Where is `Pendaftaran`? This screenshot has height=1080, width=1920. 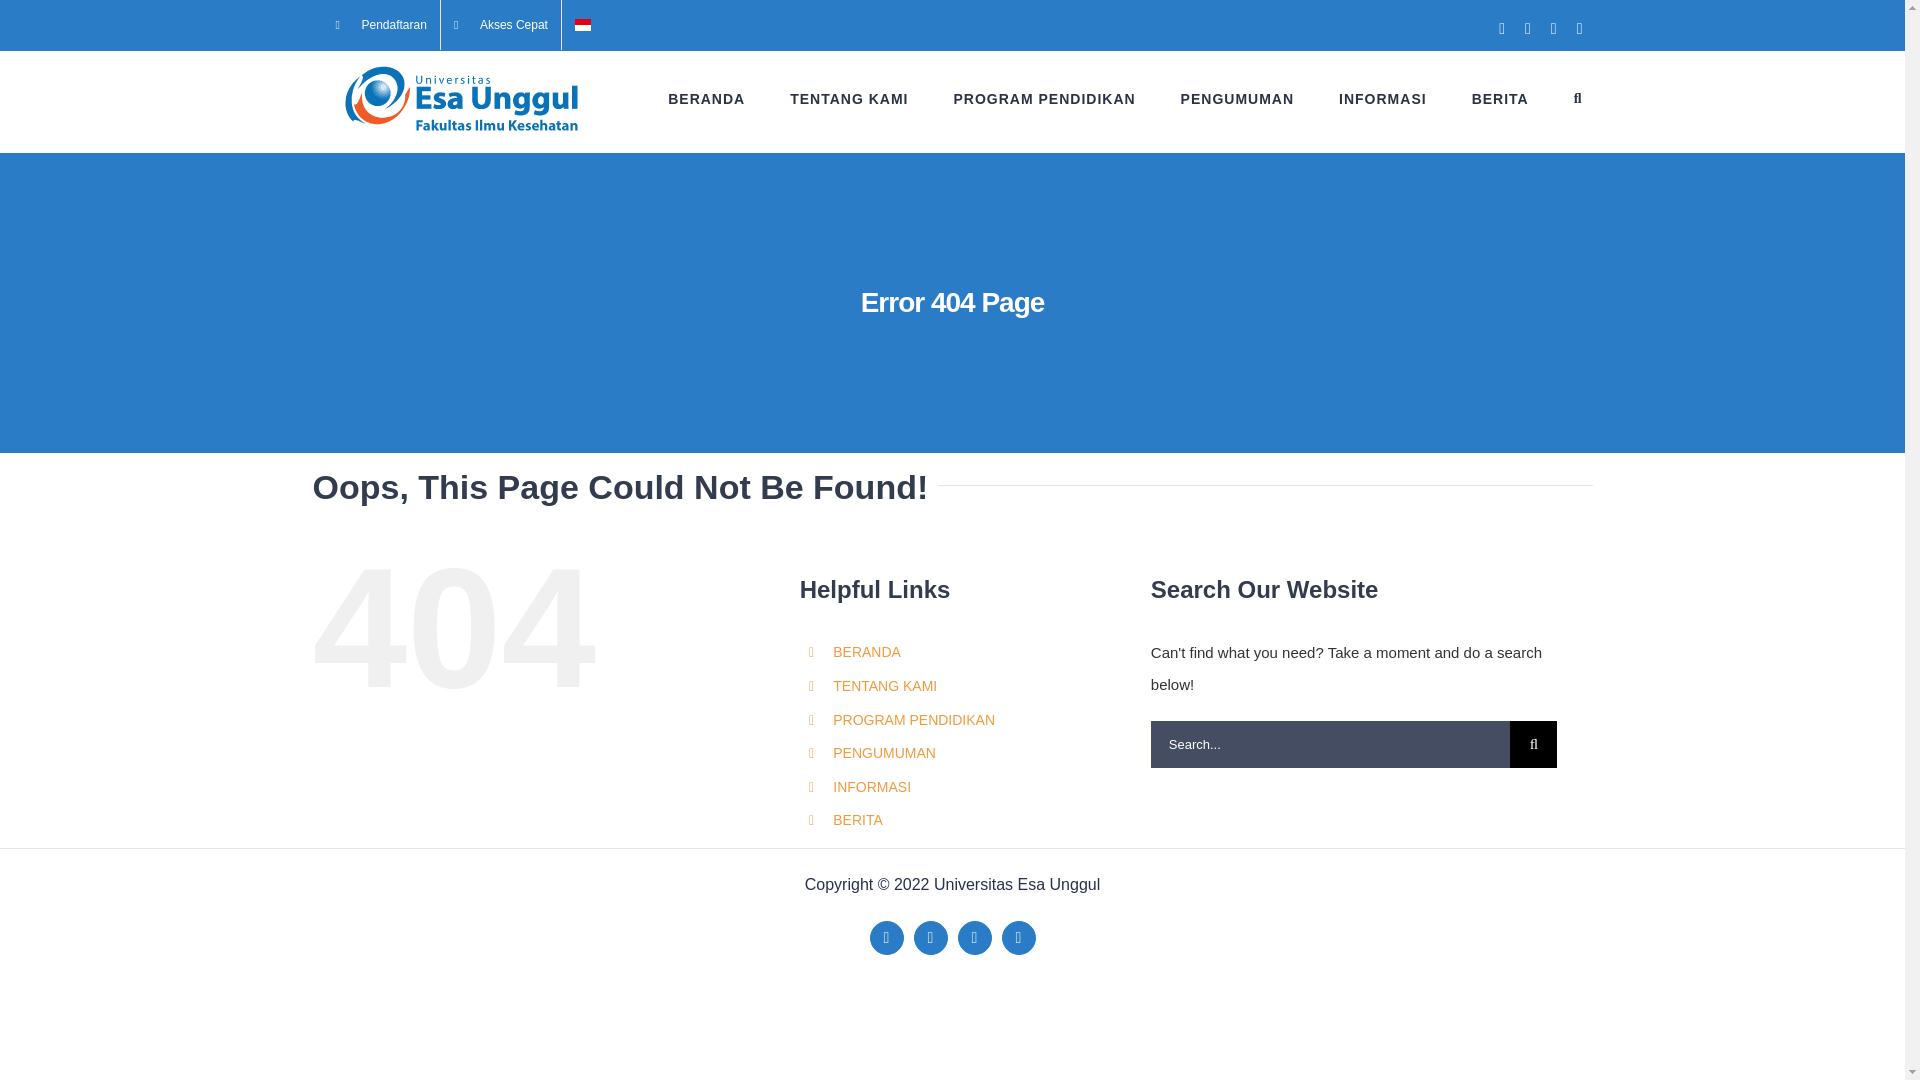
Pendaftaran is located at coordinates (380, 24).